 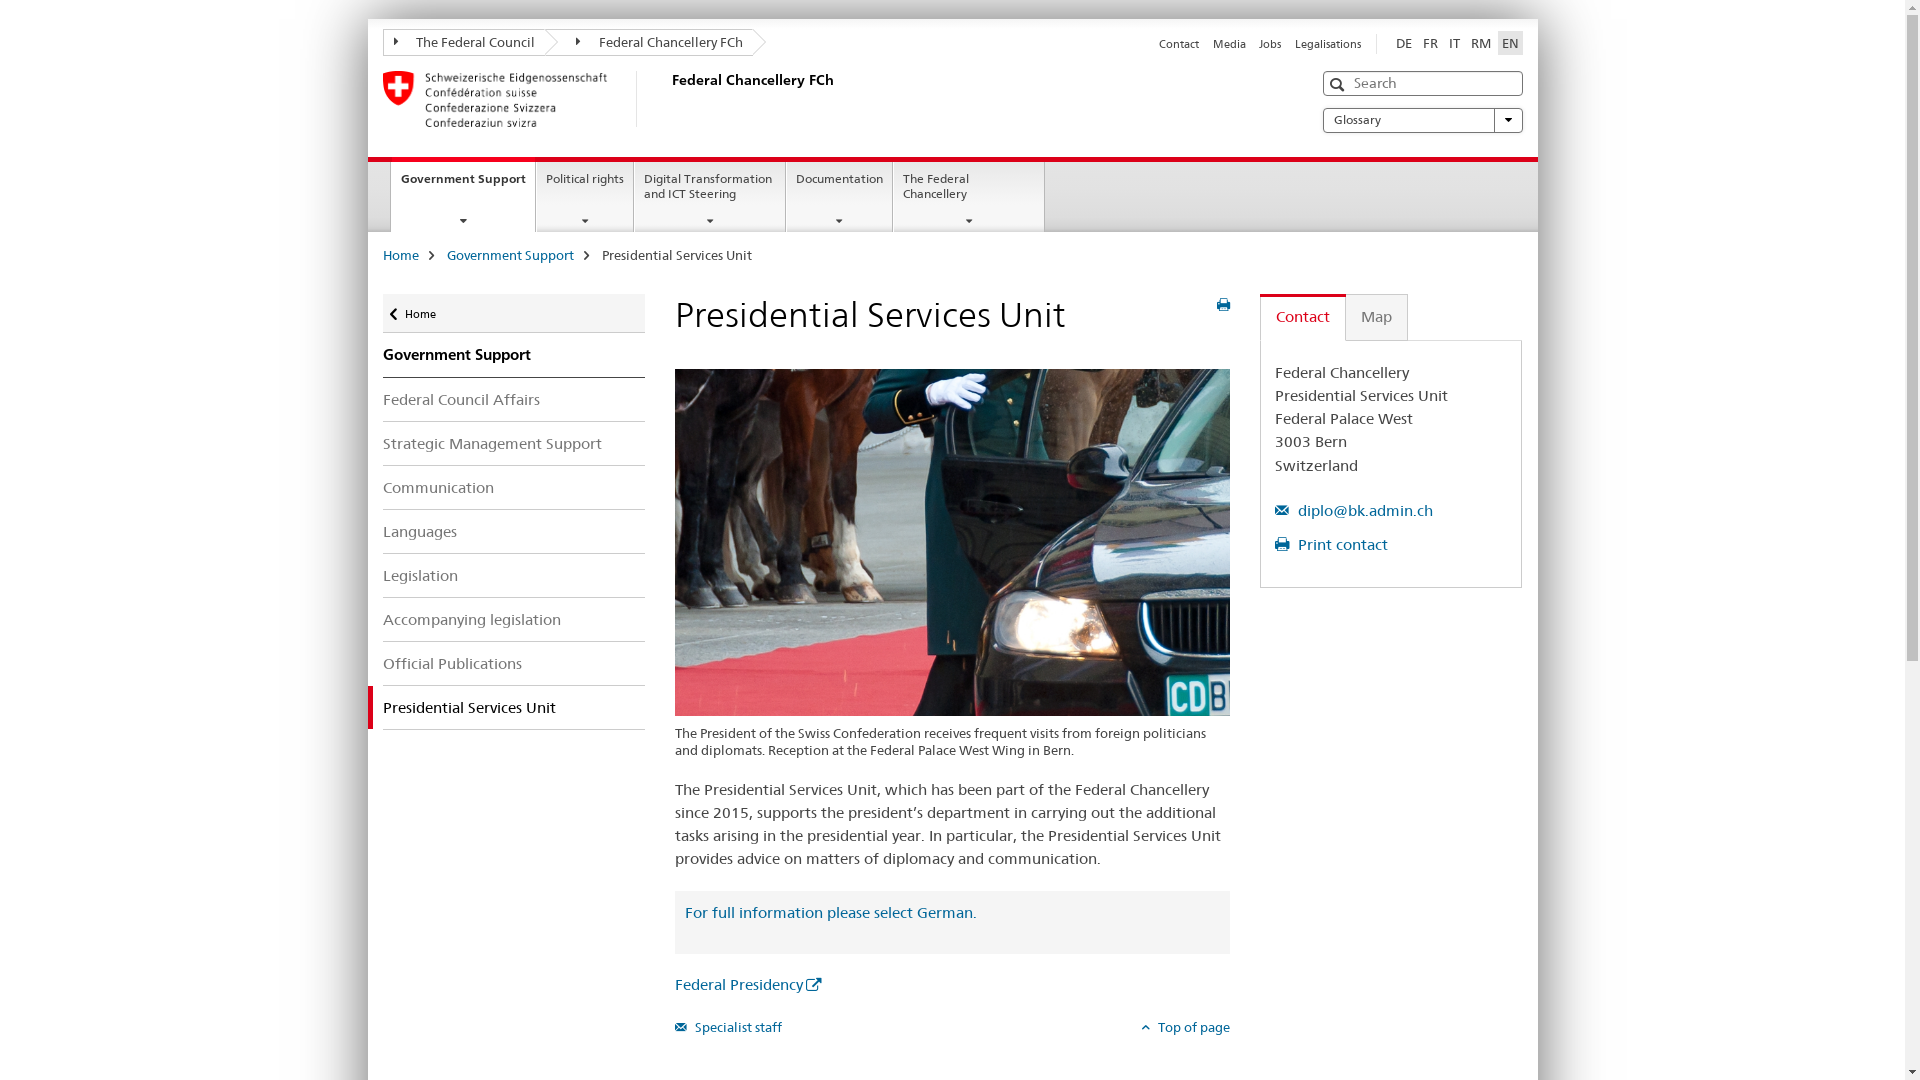 What do you see at coordinates (1430, 43) in the screenshot?
I see `FR` at bounding box center [1430, 43].